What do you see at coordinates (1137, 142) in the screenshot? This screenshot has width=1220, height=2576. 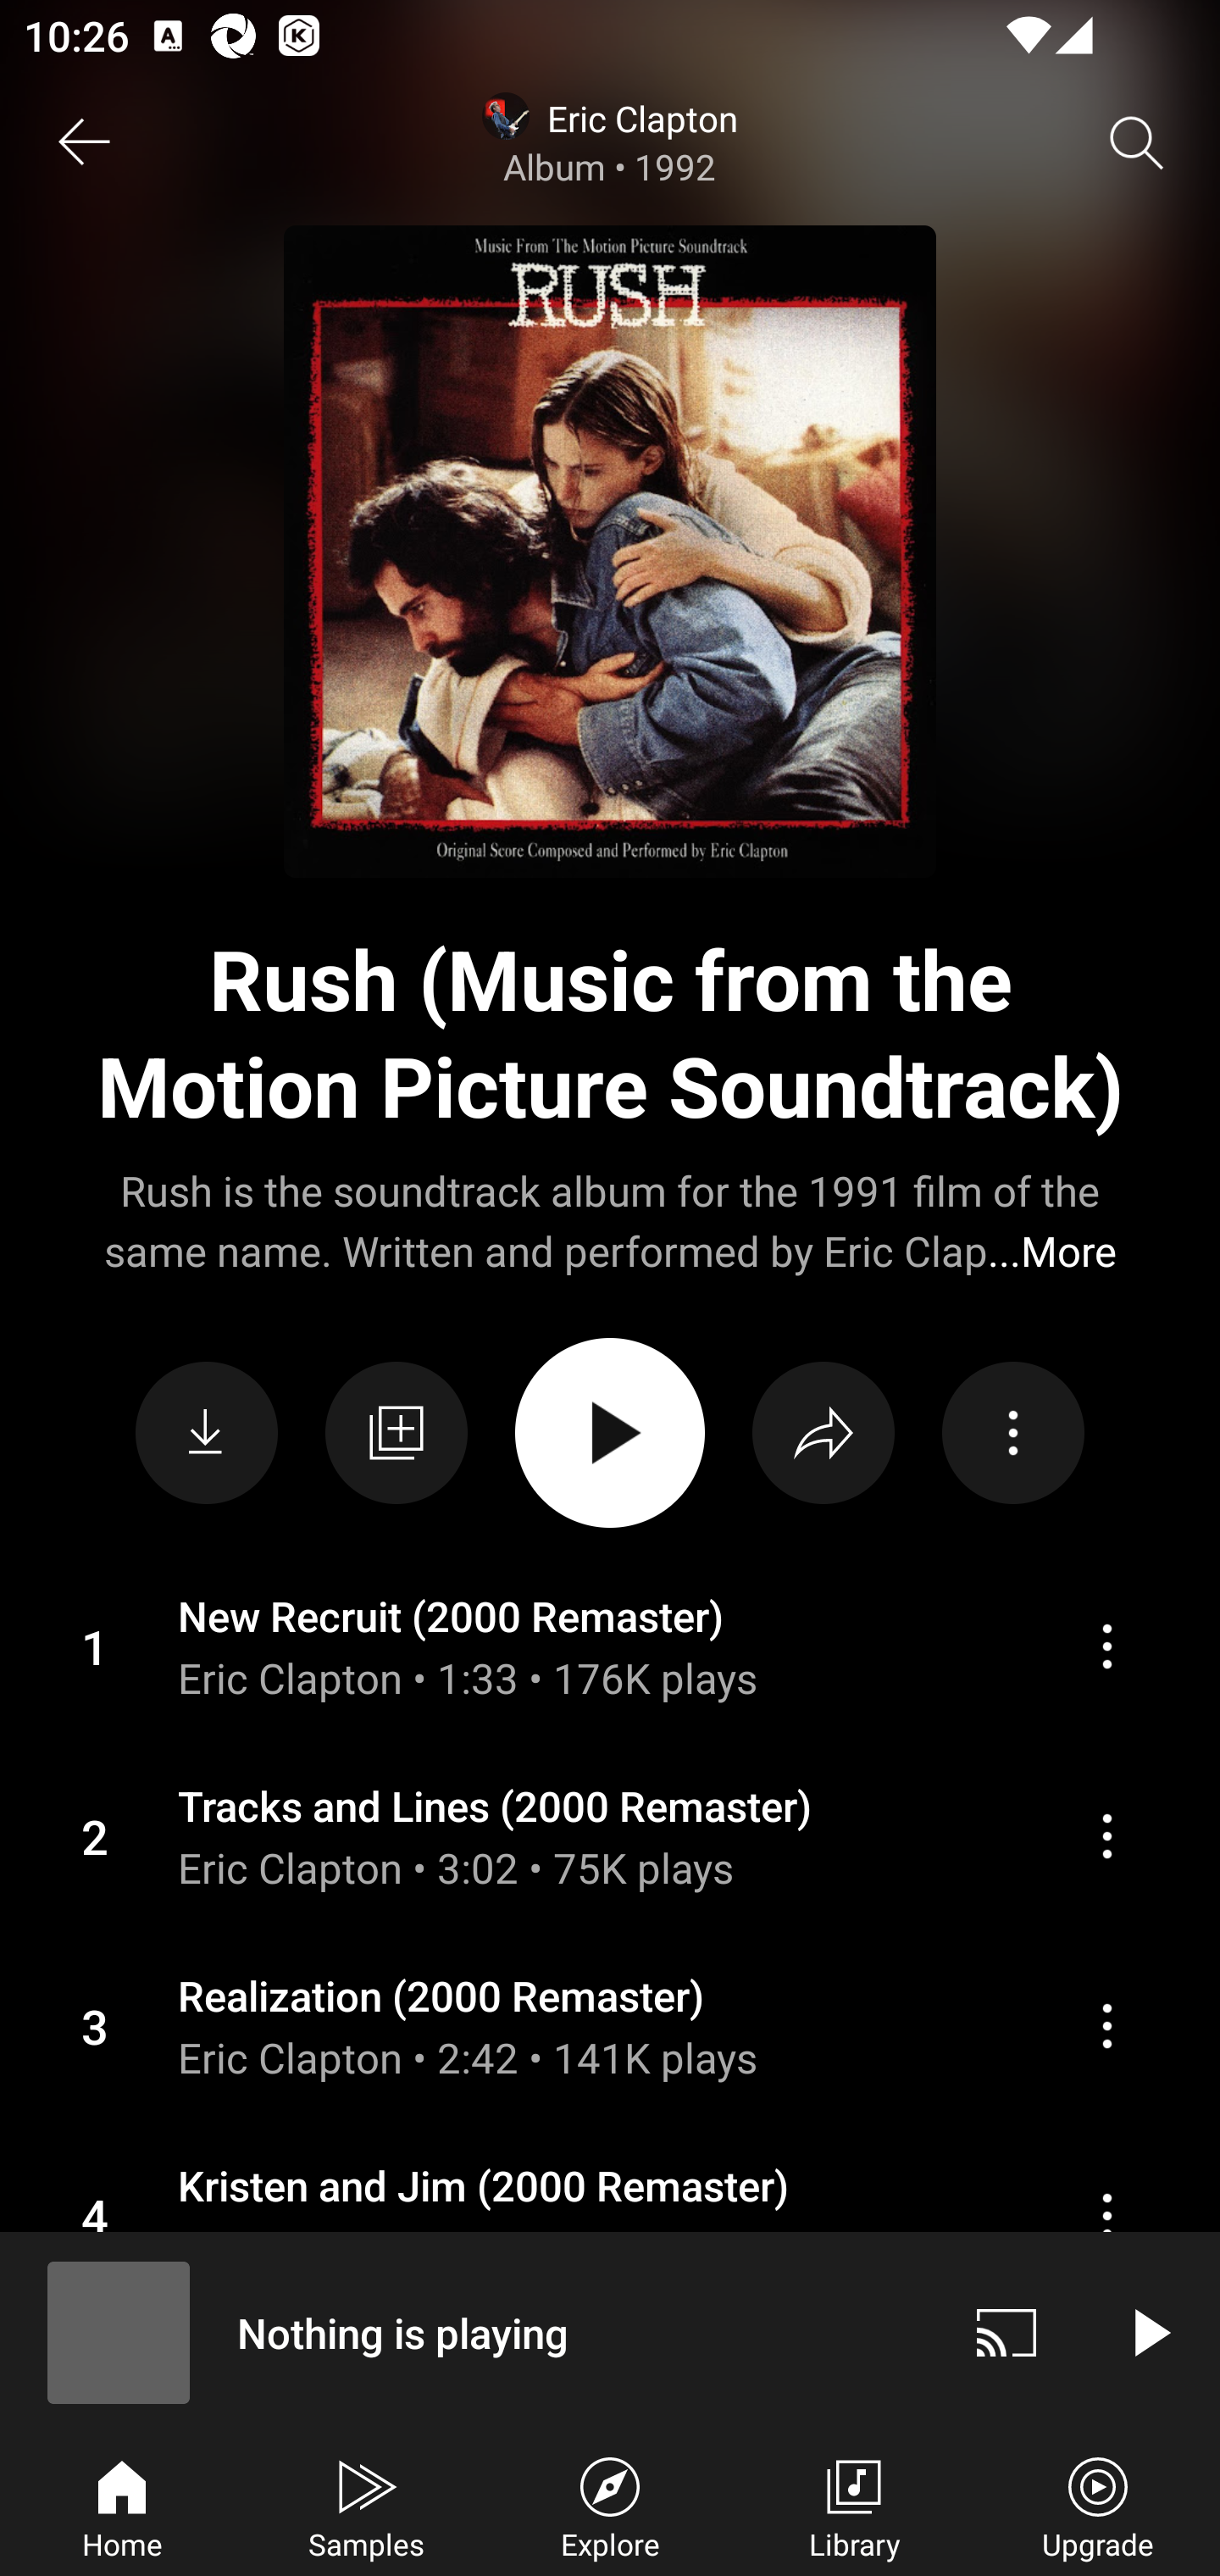 I see `Search` at bounding box center [1137, 142].